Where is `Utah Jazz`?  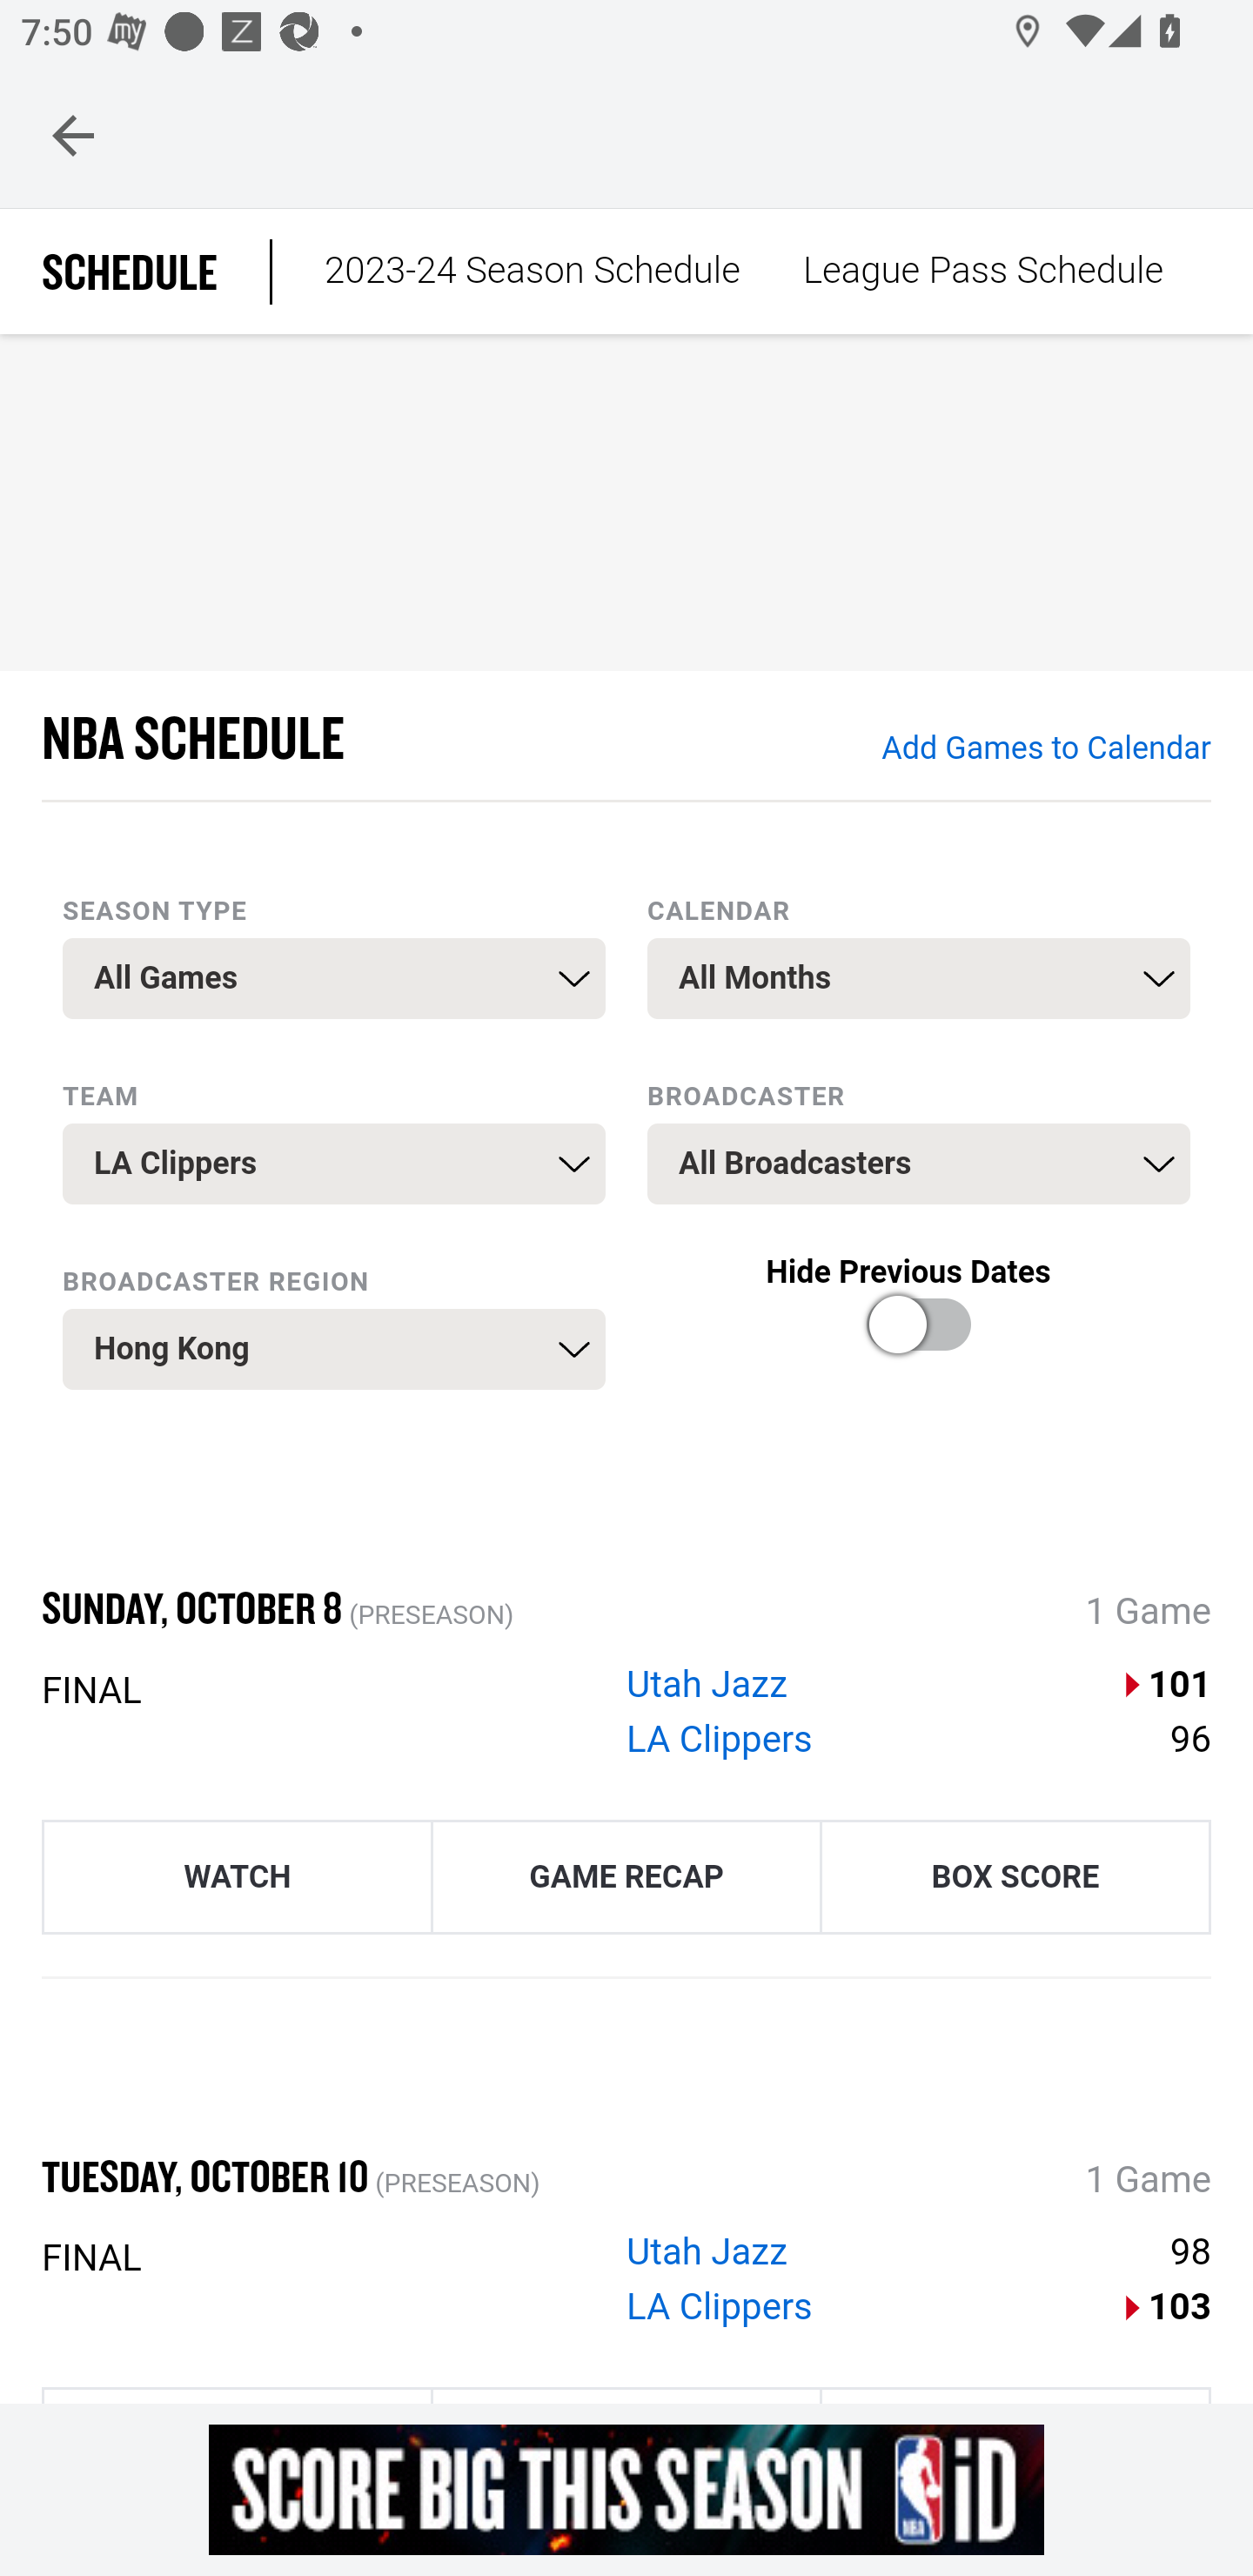 Utah Jazz is located at coordinates (707, 1685).